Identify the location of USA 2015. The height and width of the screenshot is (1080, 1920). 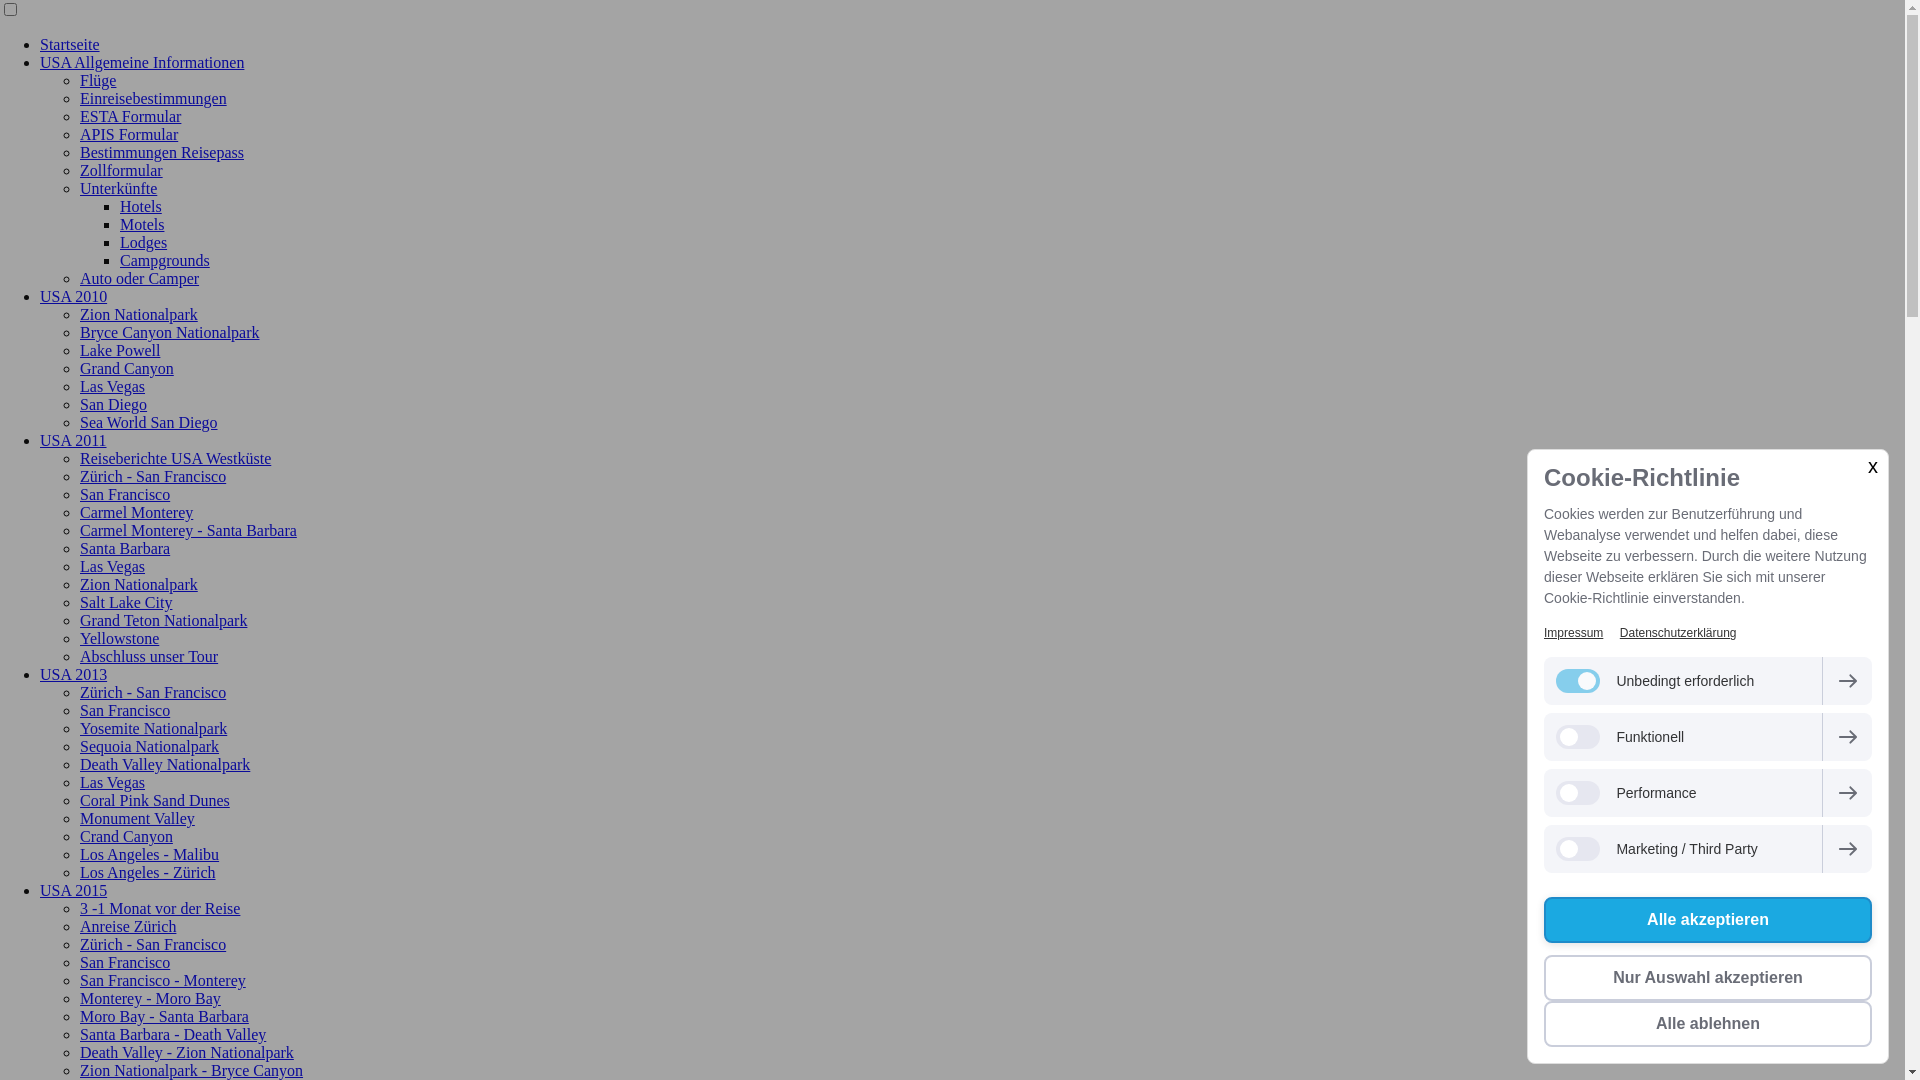
(74, 890).